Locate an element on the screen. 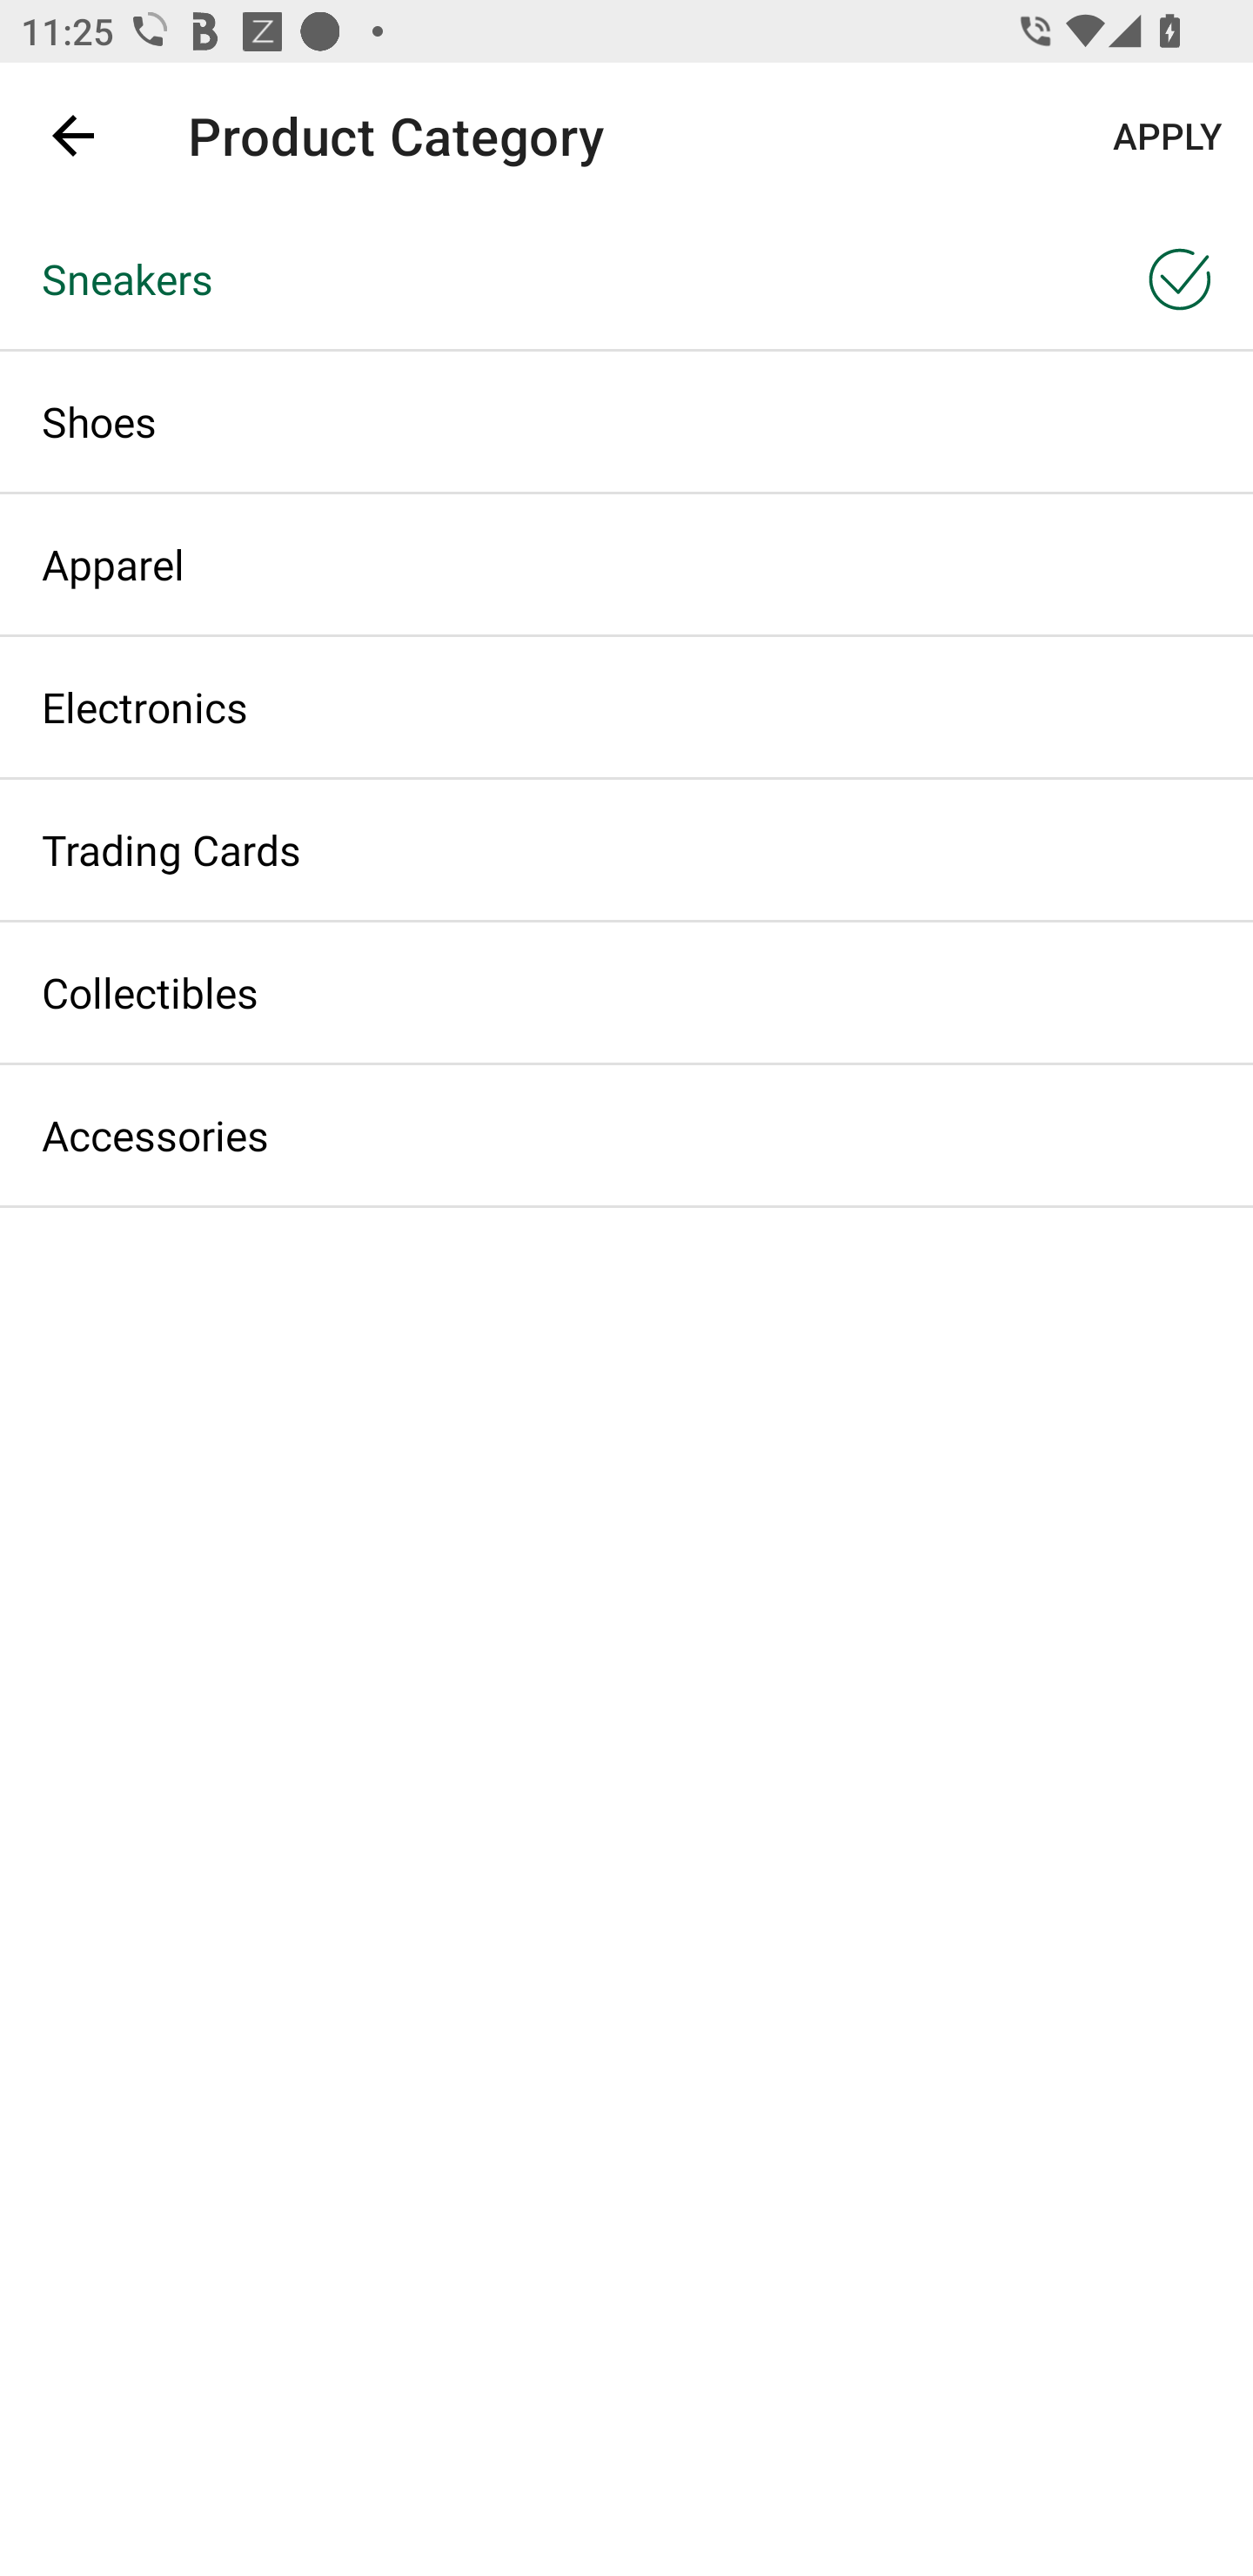  Trading Cards is located at coordinates (626, 849).